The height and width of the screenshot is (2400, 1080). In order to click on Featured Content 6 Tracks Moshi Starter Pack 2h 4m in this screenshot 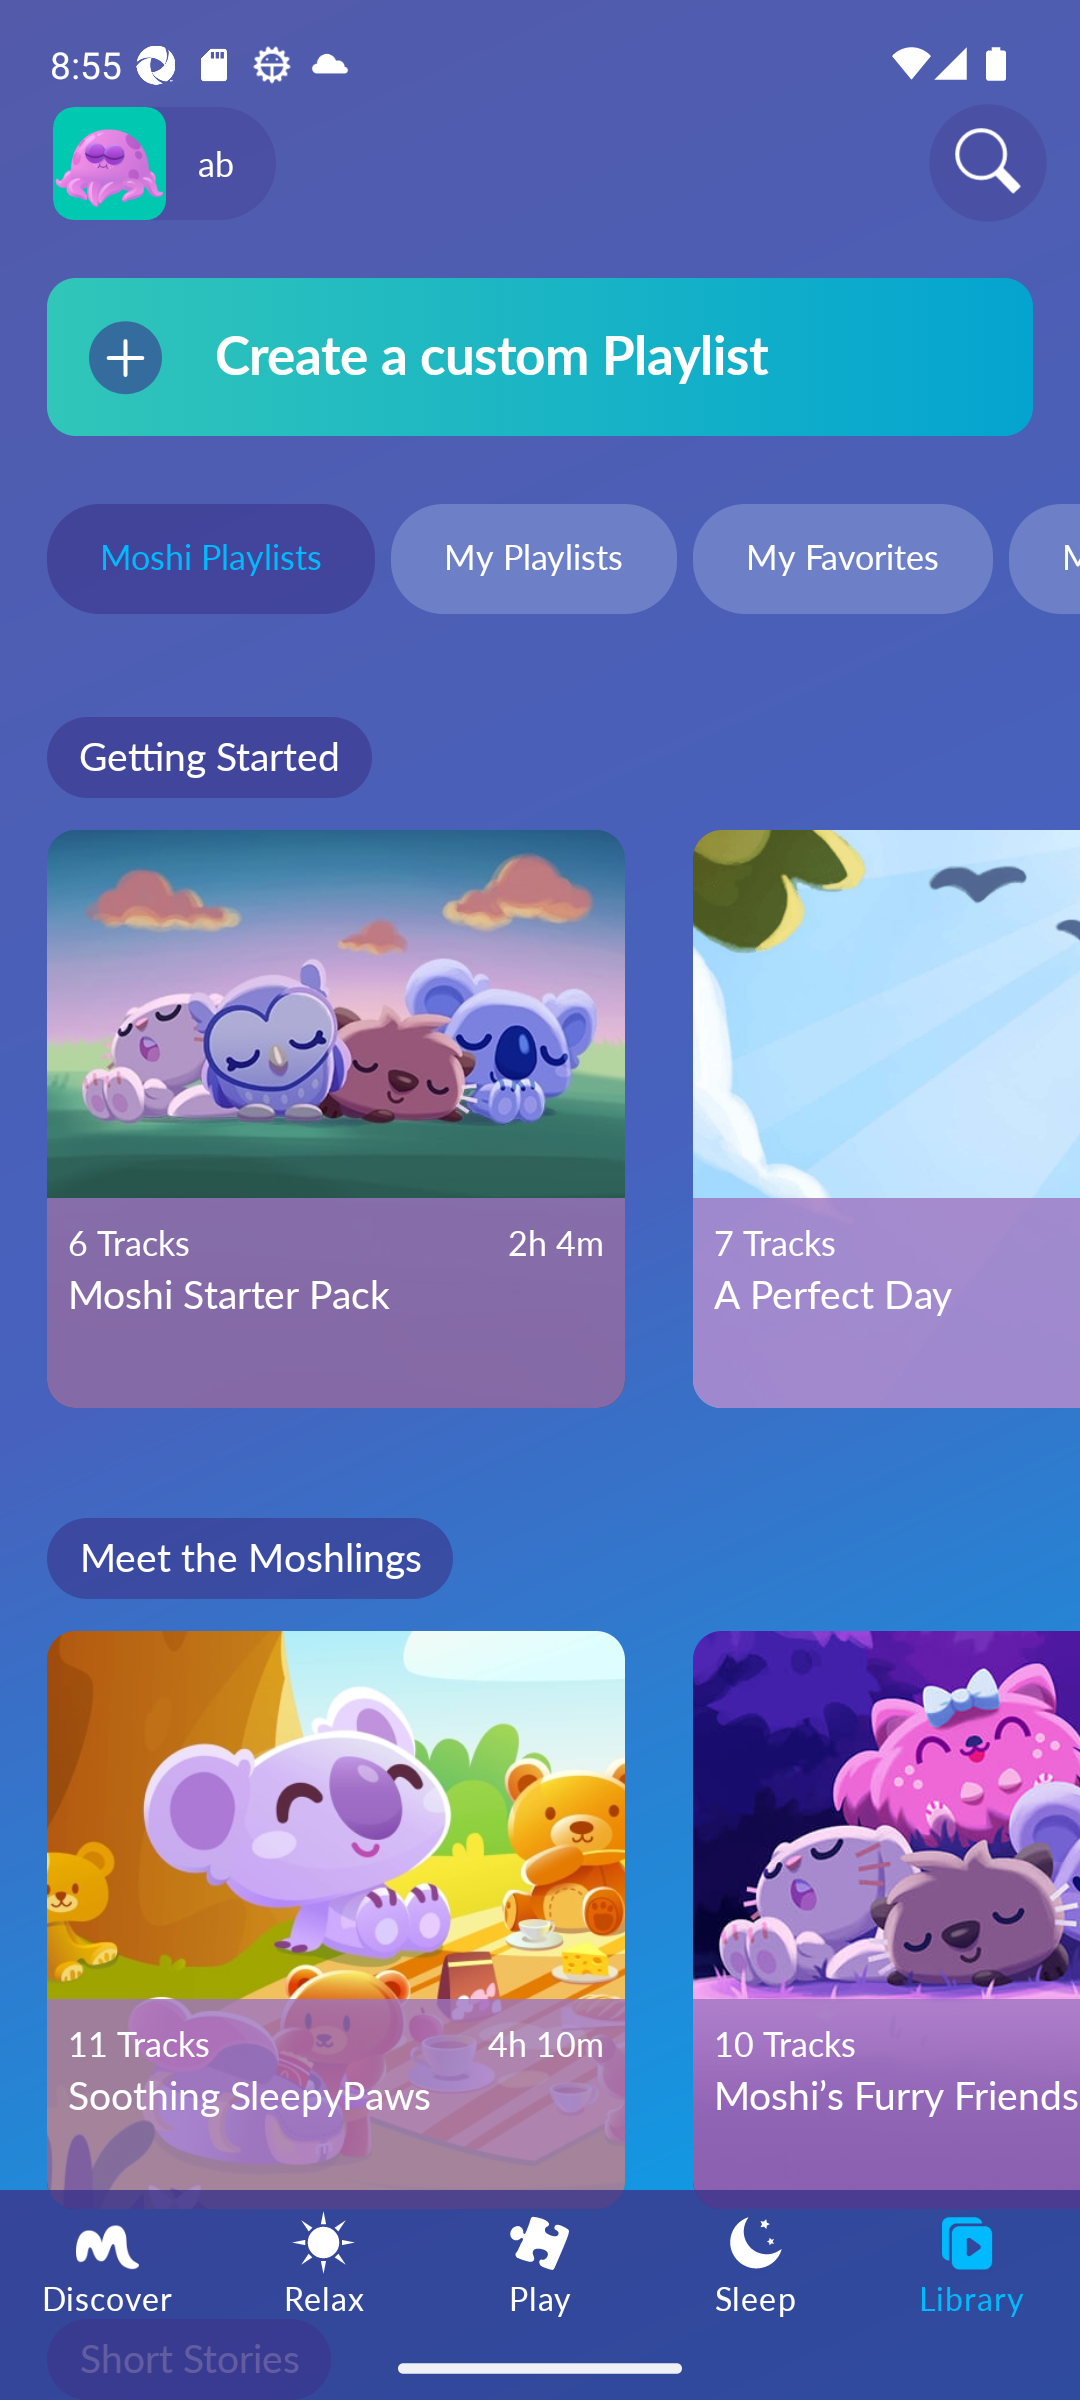, I will do `click(336, 1119)`.